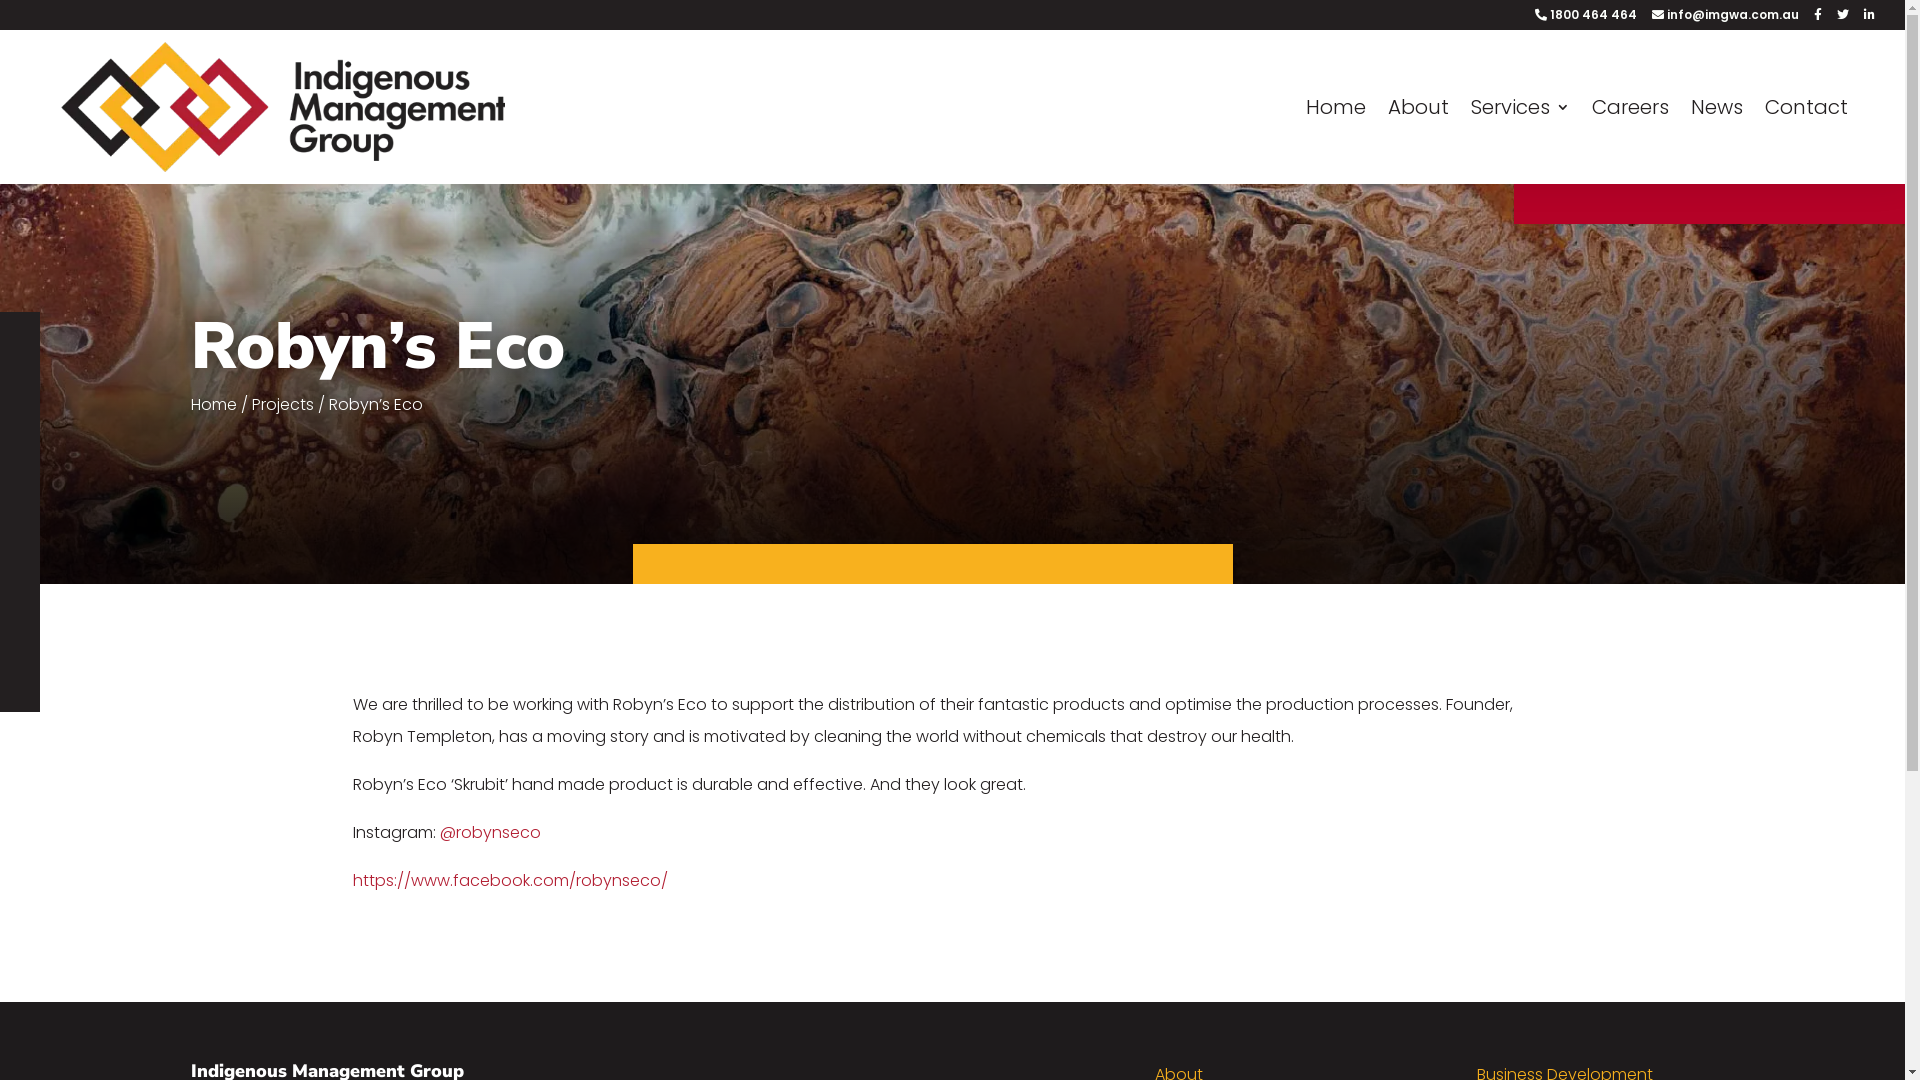  What do you see at coordinates (1336, 142) in the screenshot?
I see `Home` at bounding box center [1336, 142].